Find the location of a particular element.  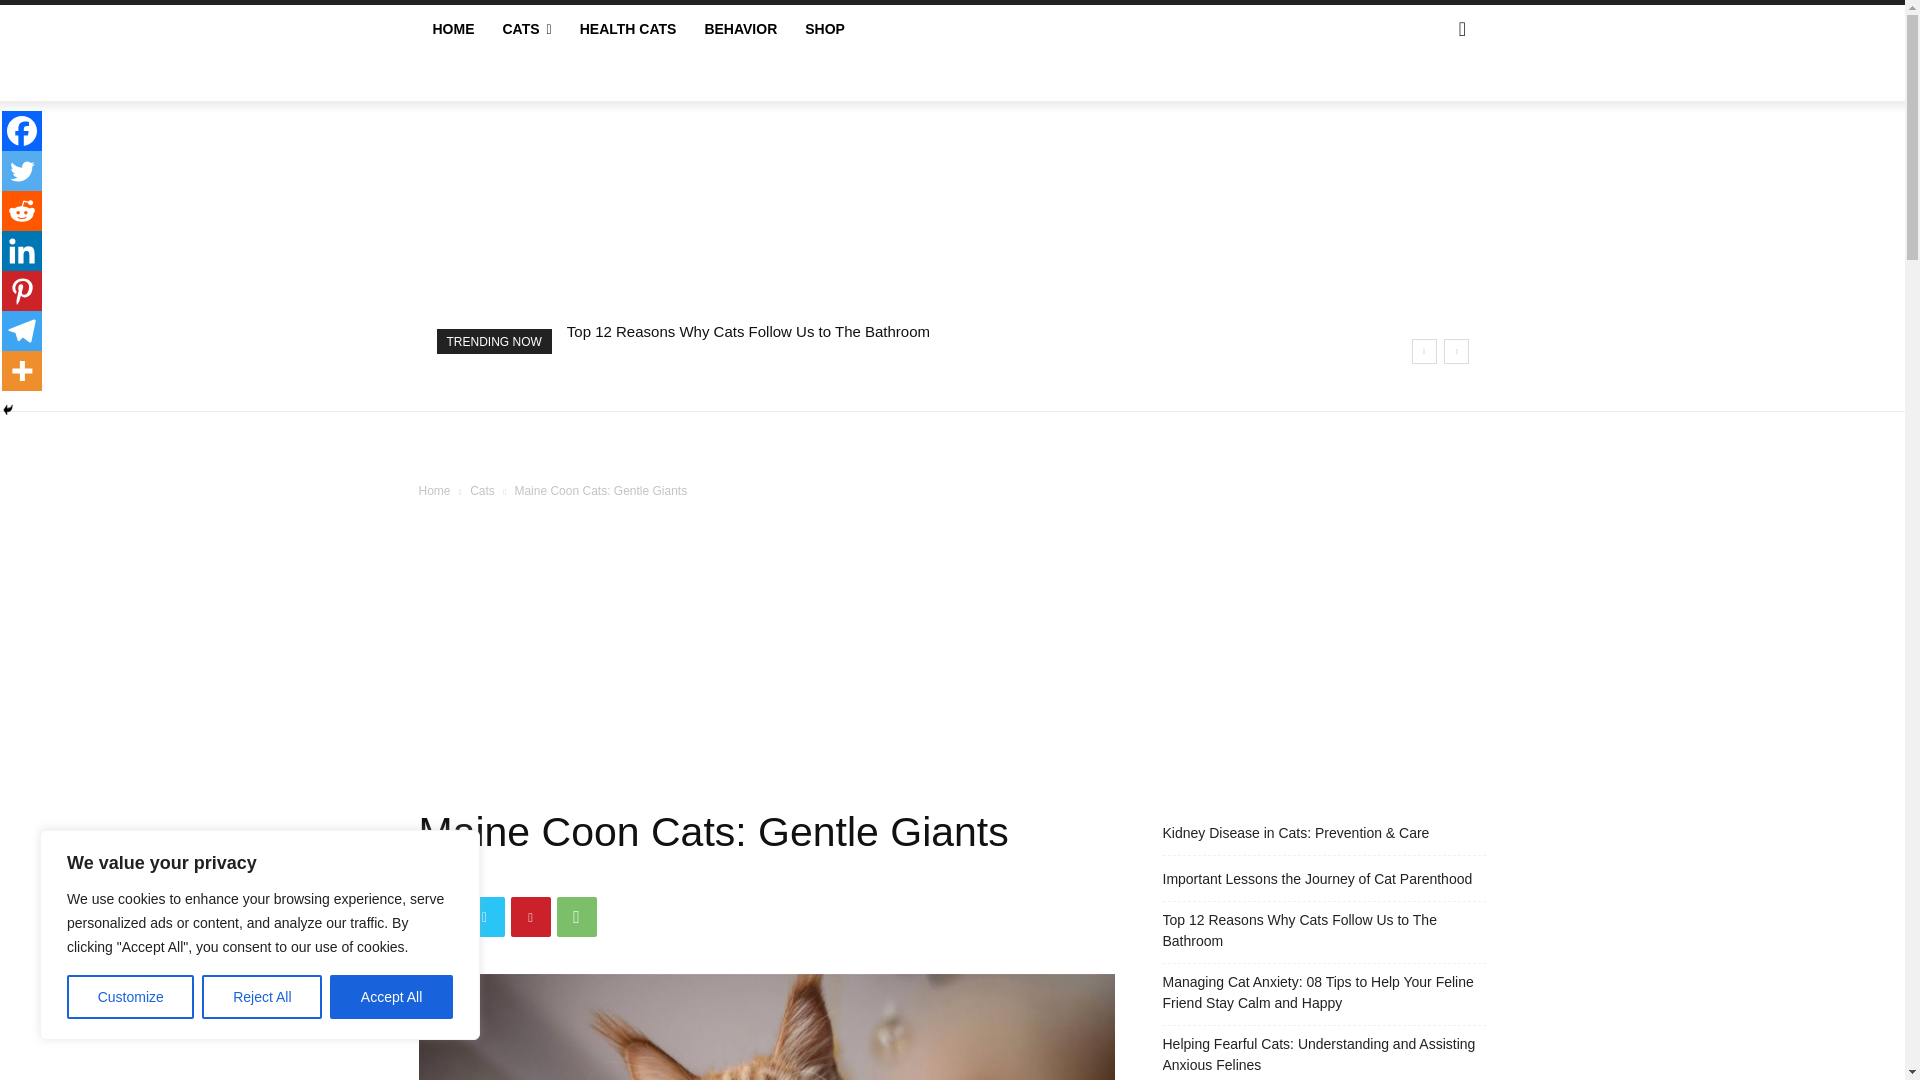

HEALTH CATS is located at coordinates (628, 28).